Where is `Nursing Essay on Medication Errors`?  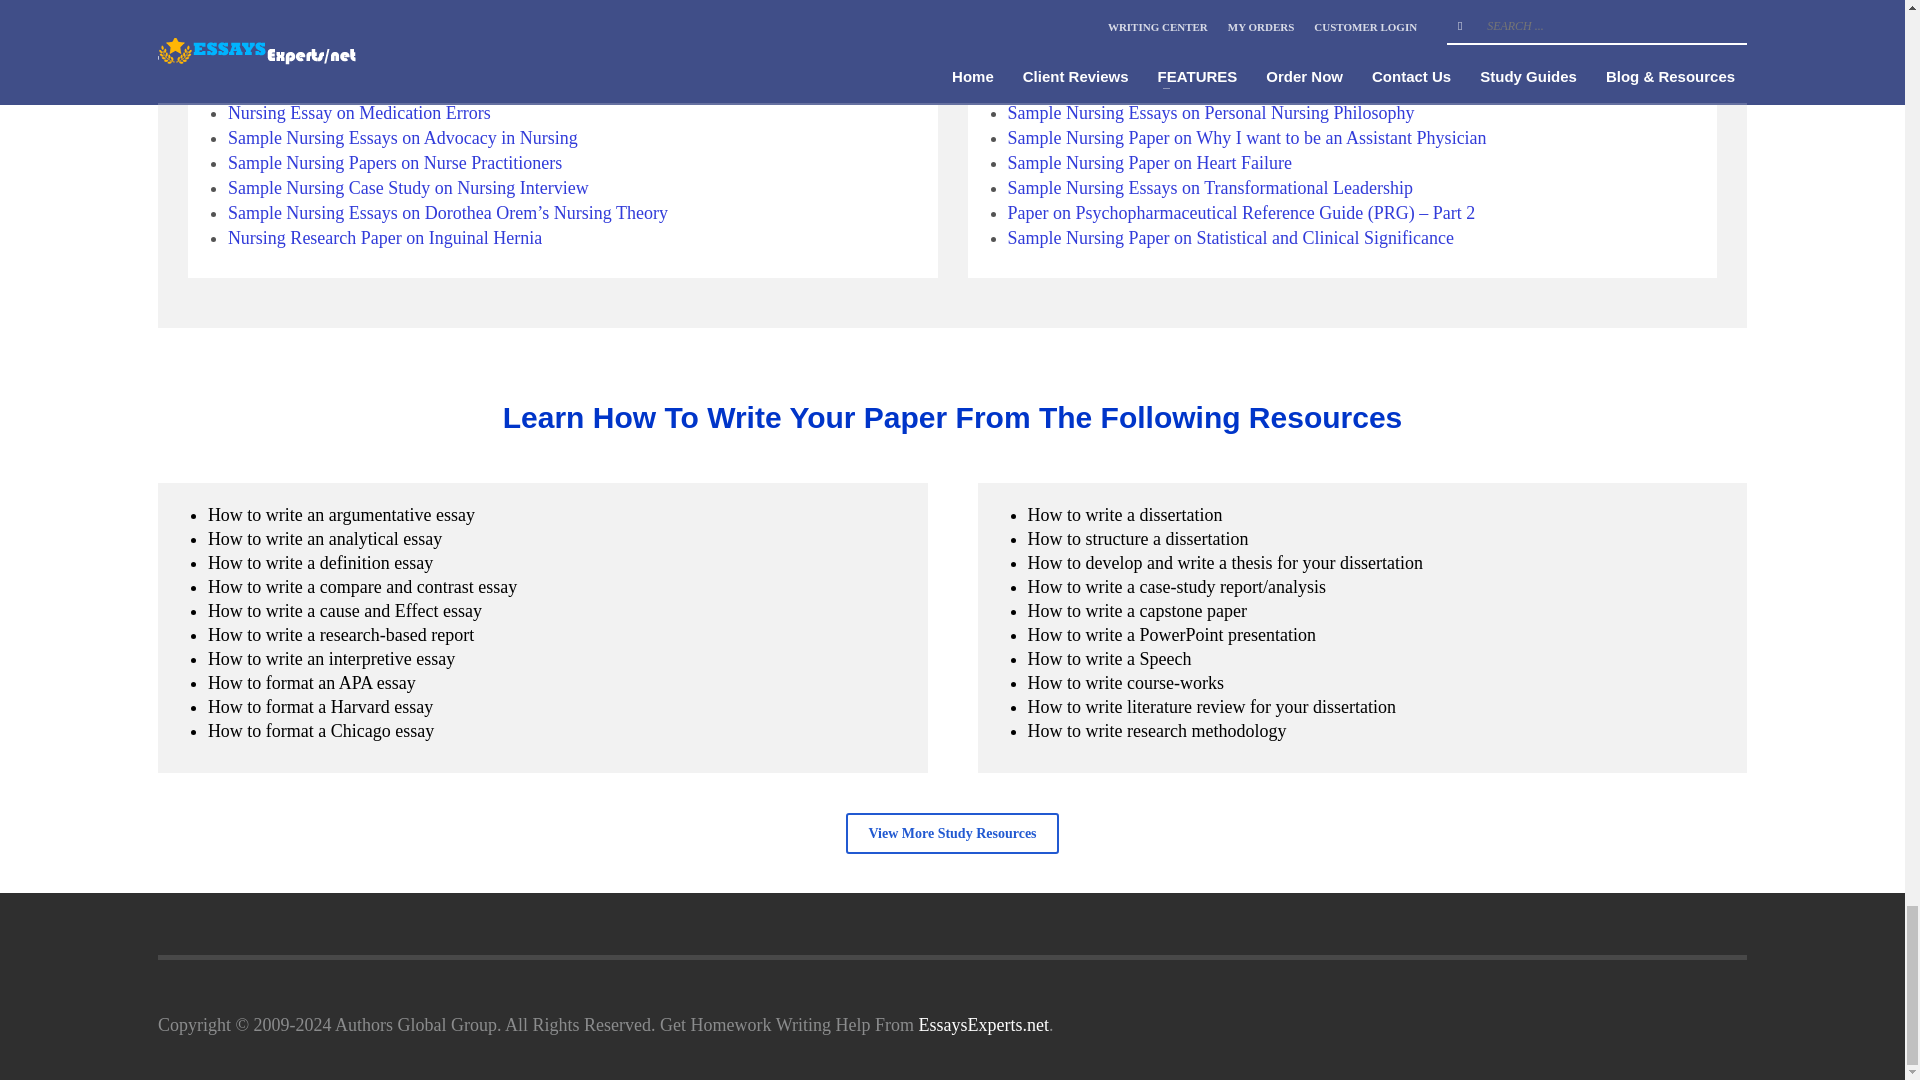
Nursing Essay on Medication Errors is located at coordinates (360, 112).